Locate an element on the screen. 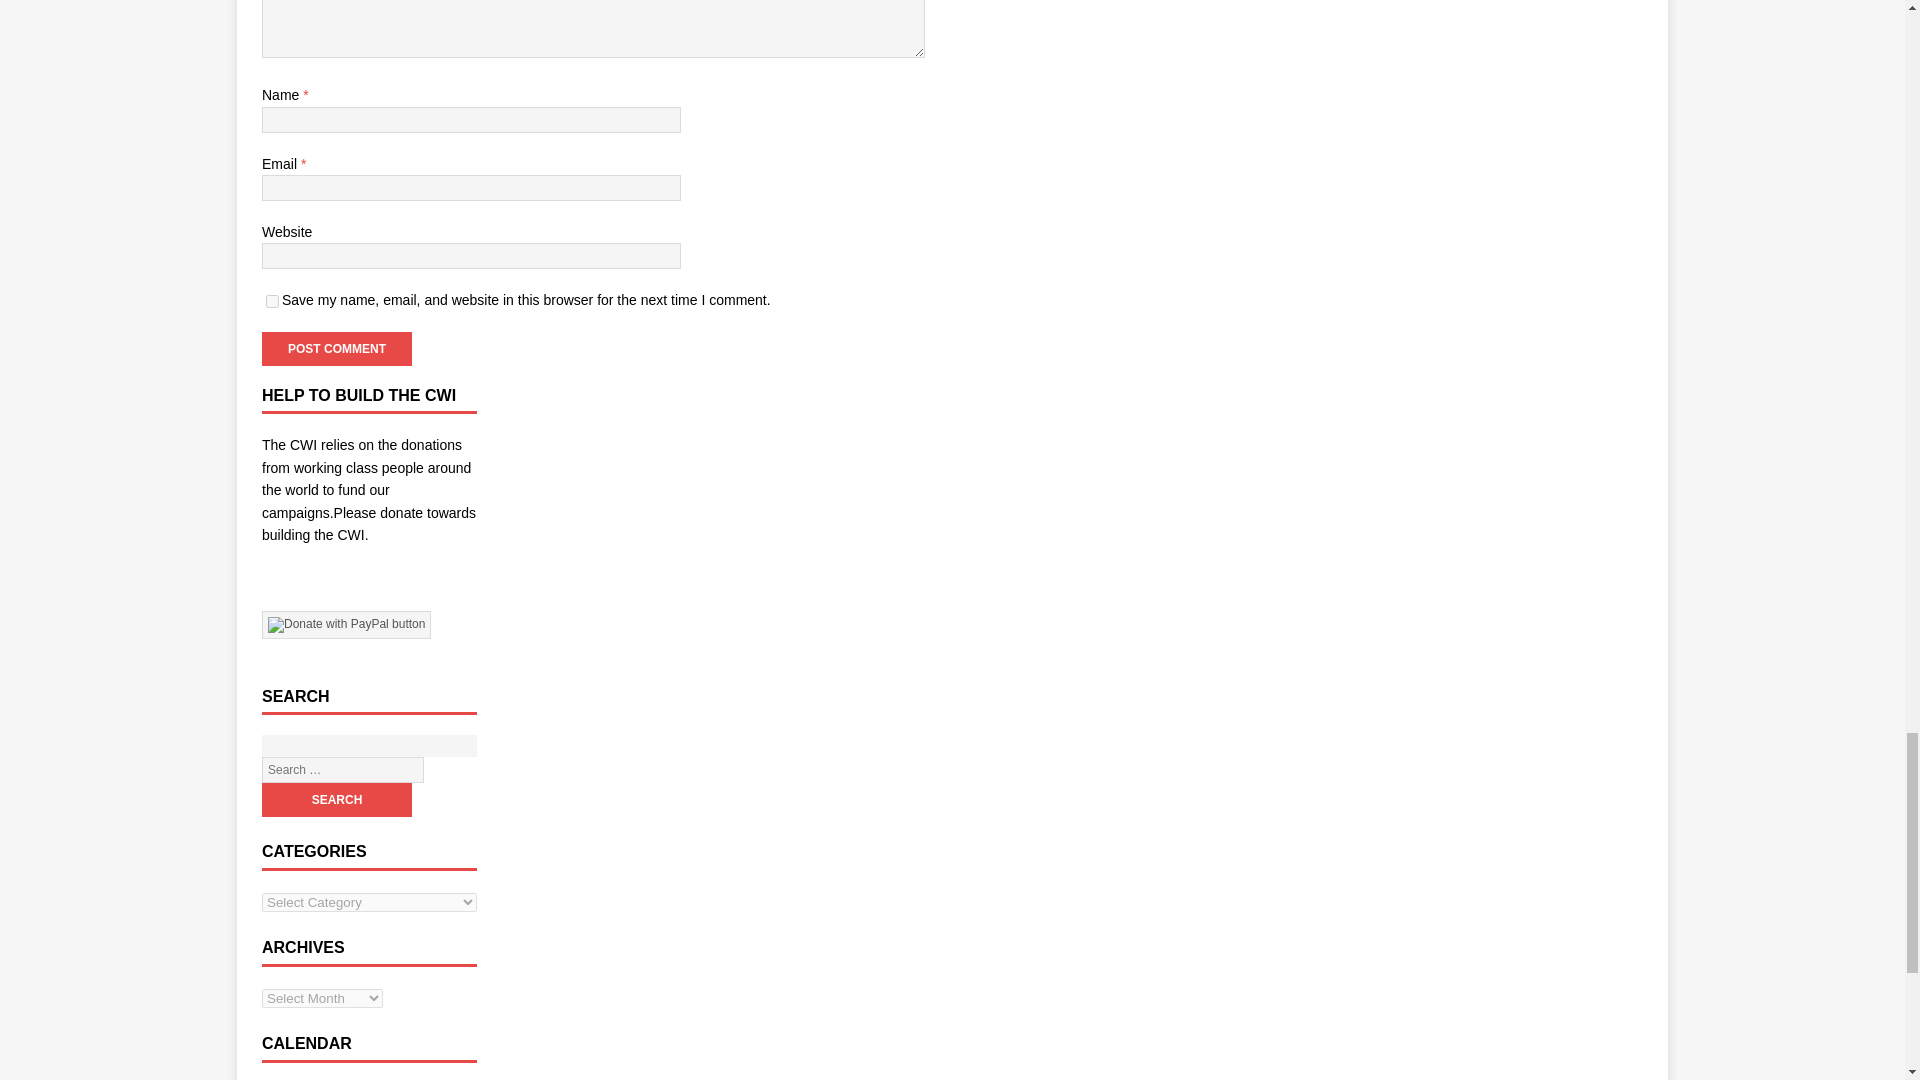 This screenshot has width=1920, height=1080. yes is located at coordinates (272, 300).